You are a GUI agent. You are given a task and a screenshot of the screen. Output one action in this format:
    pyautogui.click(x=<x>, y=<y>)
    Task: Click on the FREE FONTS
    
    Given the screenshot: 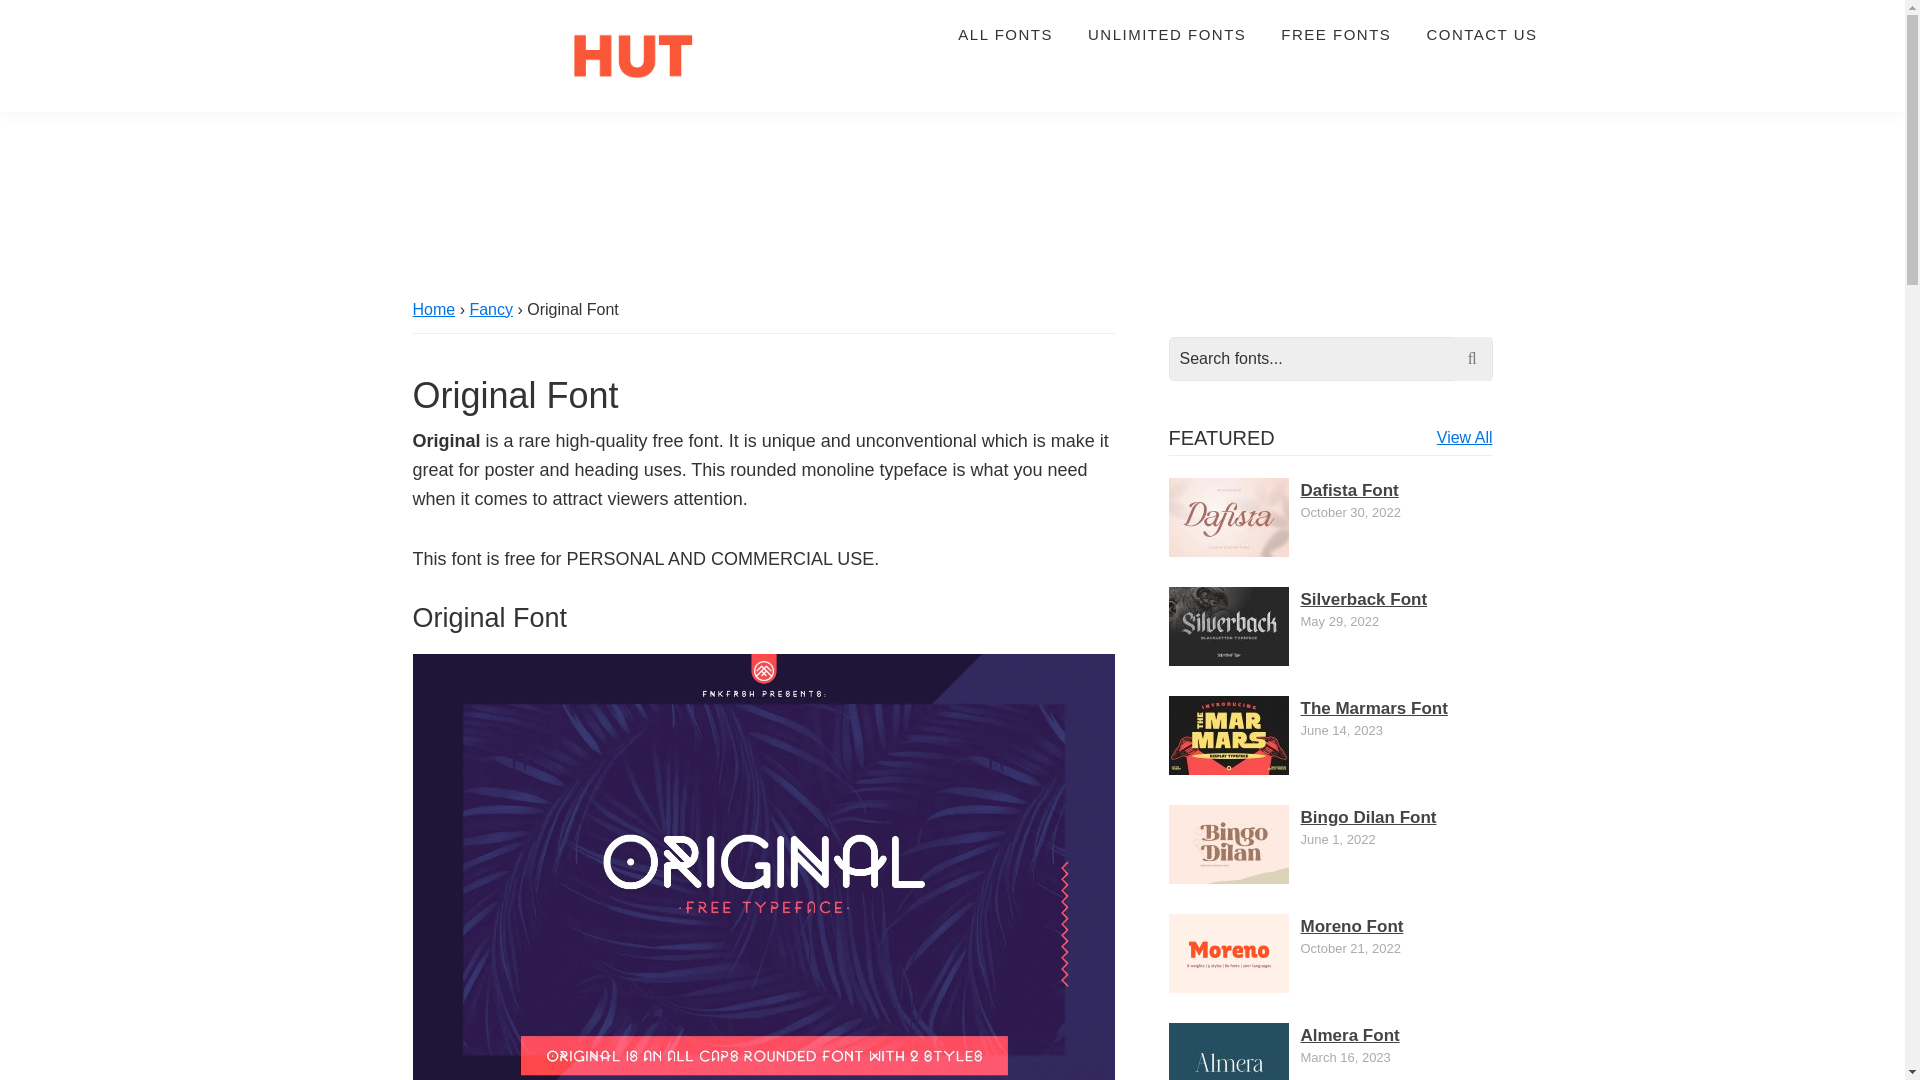 What is the action you would take?
    pyautogui.click(x=1335, y=34)
    